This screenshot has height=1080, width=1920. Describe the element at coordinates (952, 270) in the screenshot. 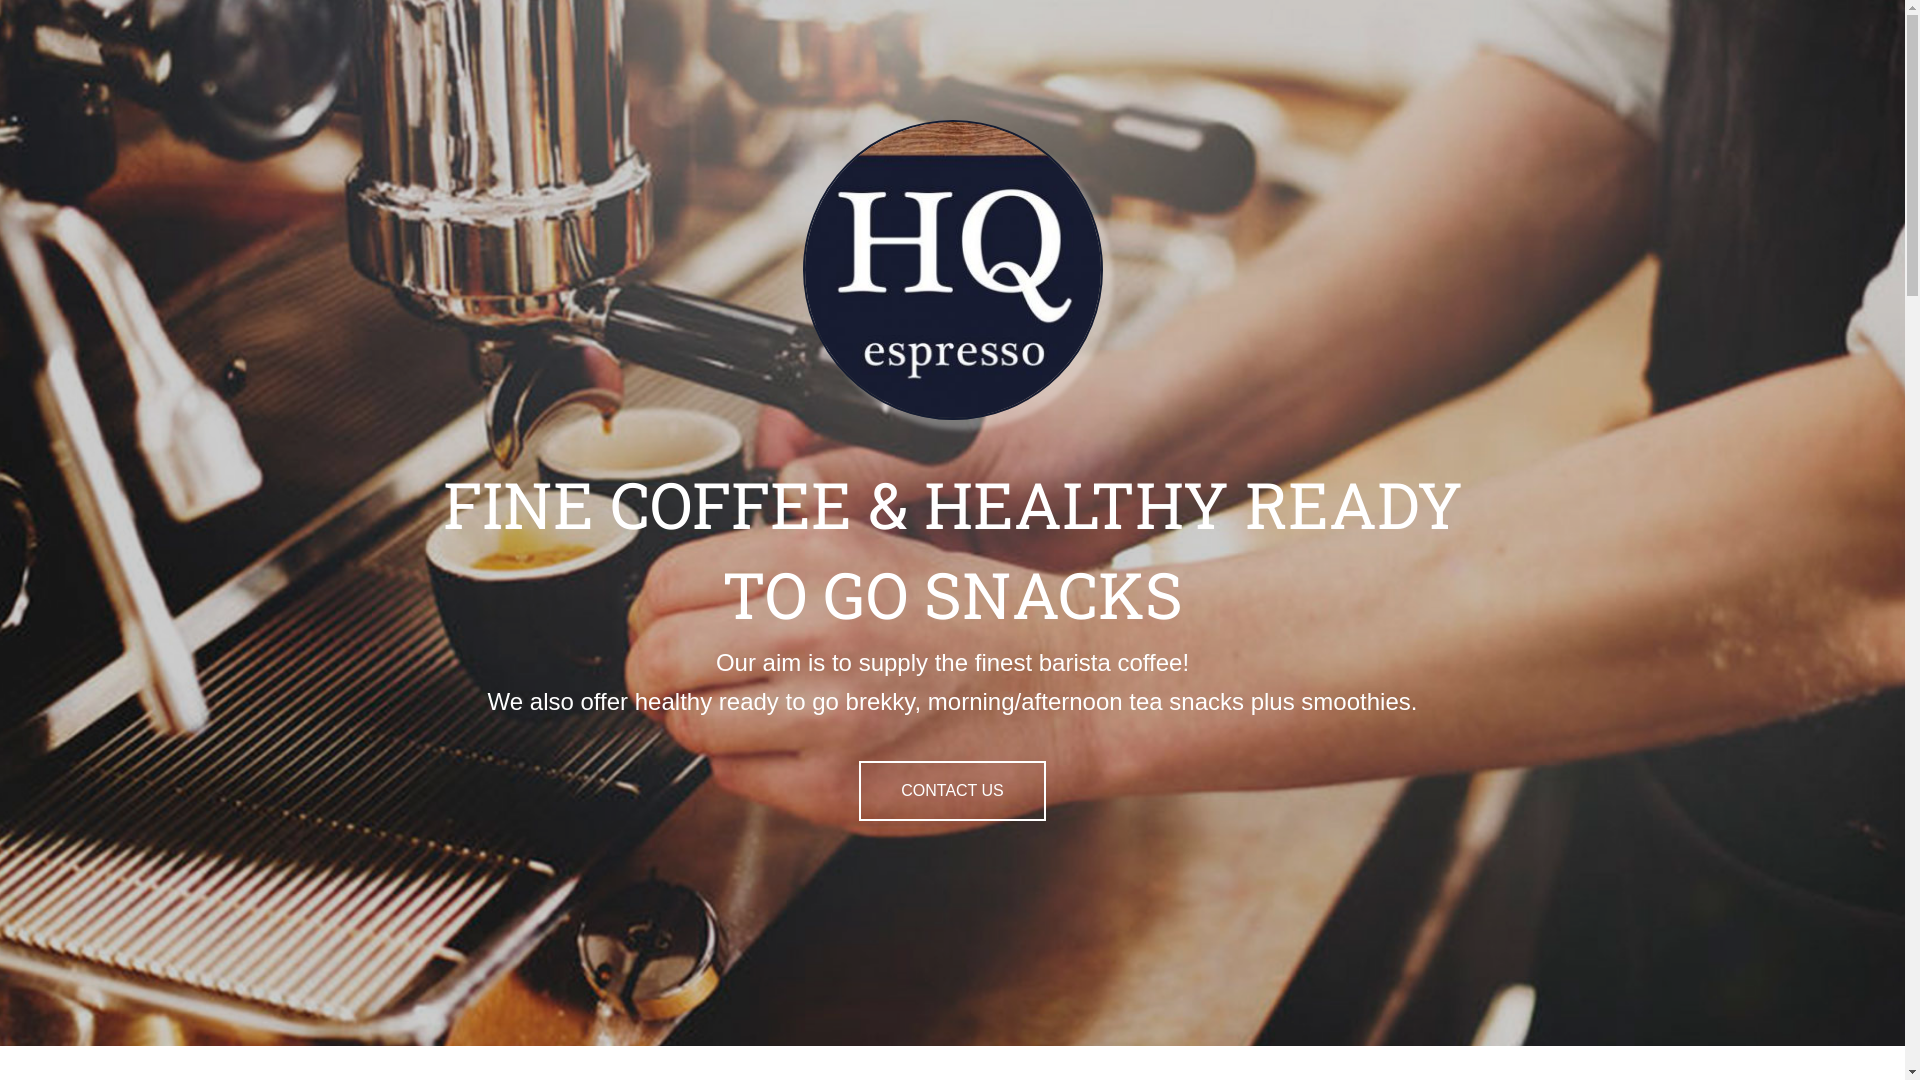

I see `cropped-hqespresso-logo-new.jpg` at that location.